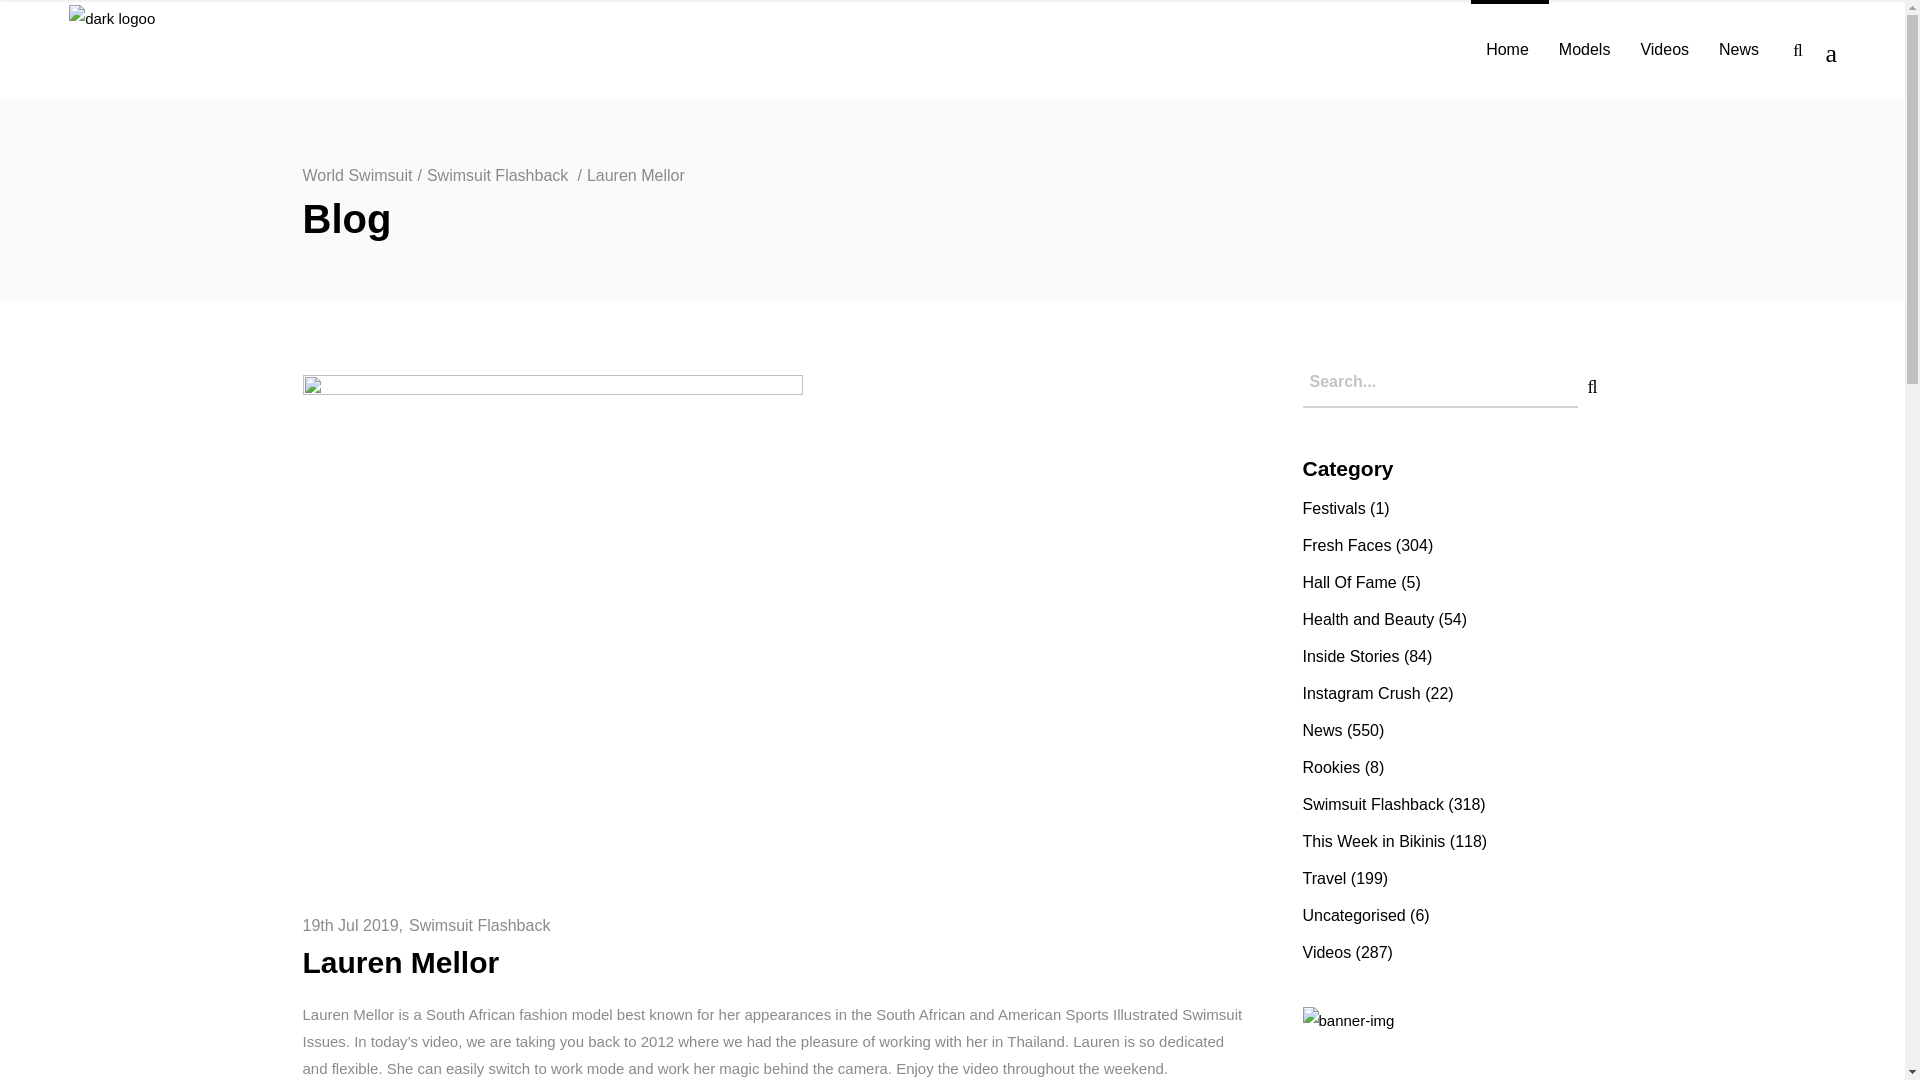 The width and height of the screenshot is (1920, 1080). Describe the element at coordinates (356, 175) in the screenshot. I see `World Swimsuit` at that location.